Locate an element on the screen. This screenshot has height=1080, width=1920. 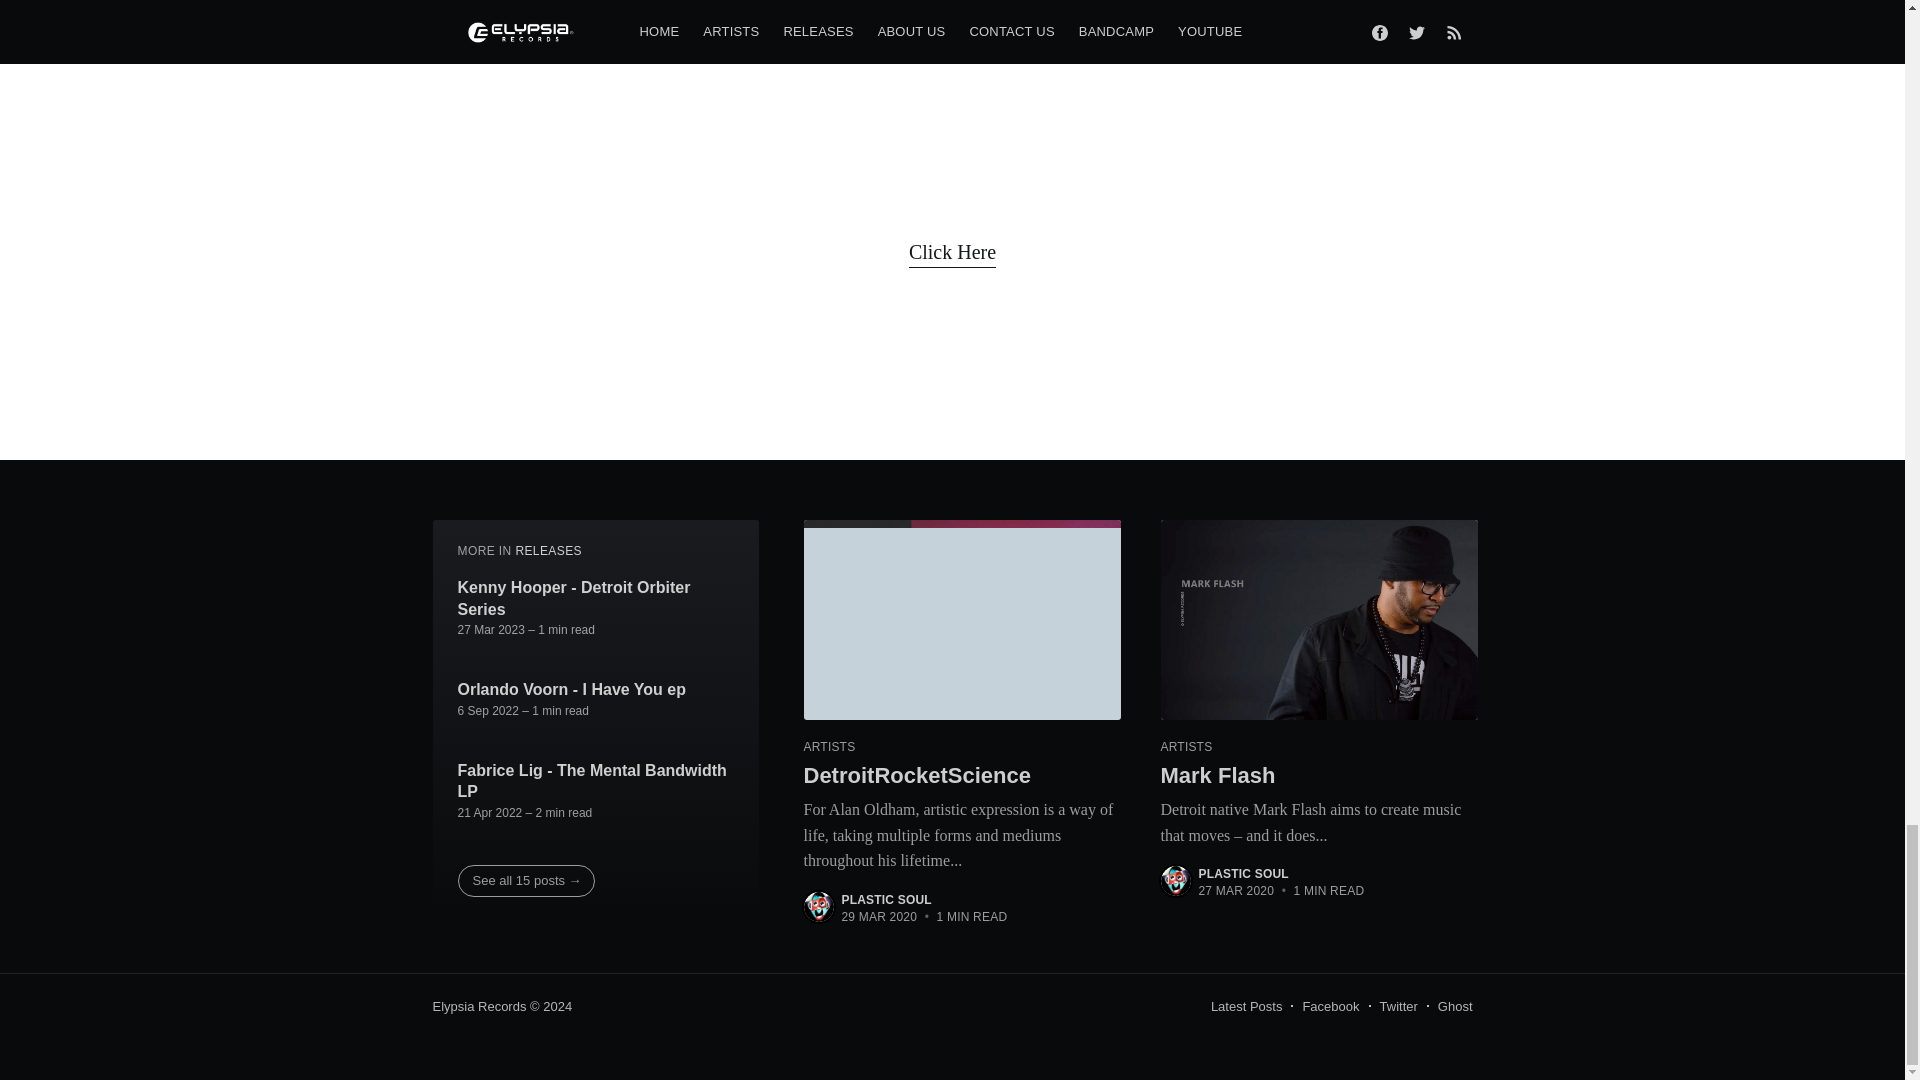
Orlando Voorn - I Have You ep is located at coordinates (572, 690).